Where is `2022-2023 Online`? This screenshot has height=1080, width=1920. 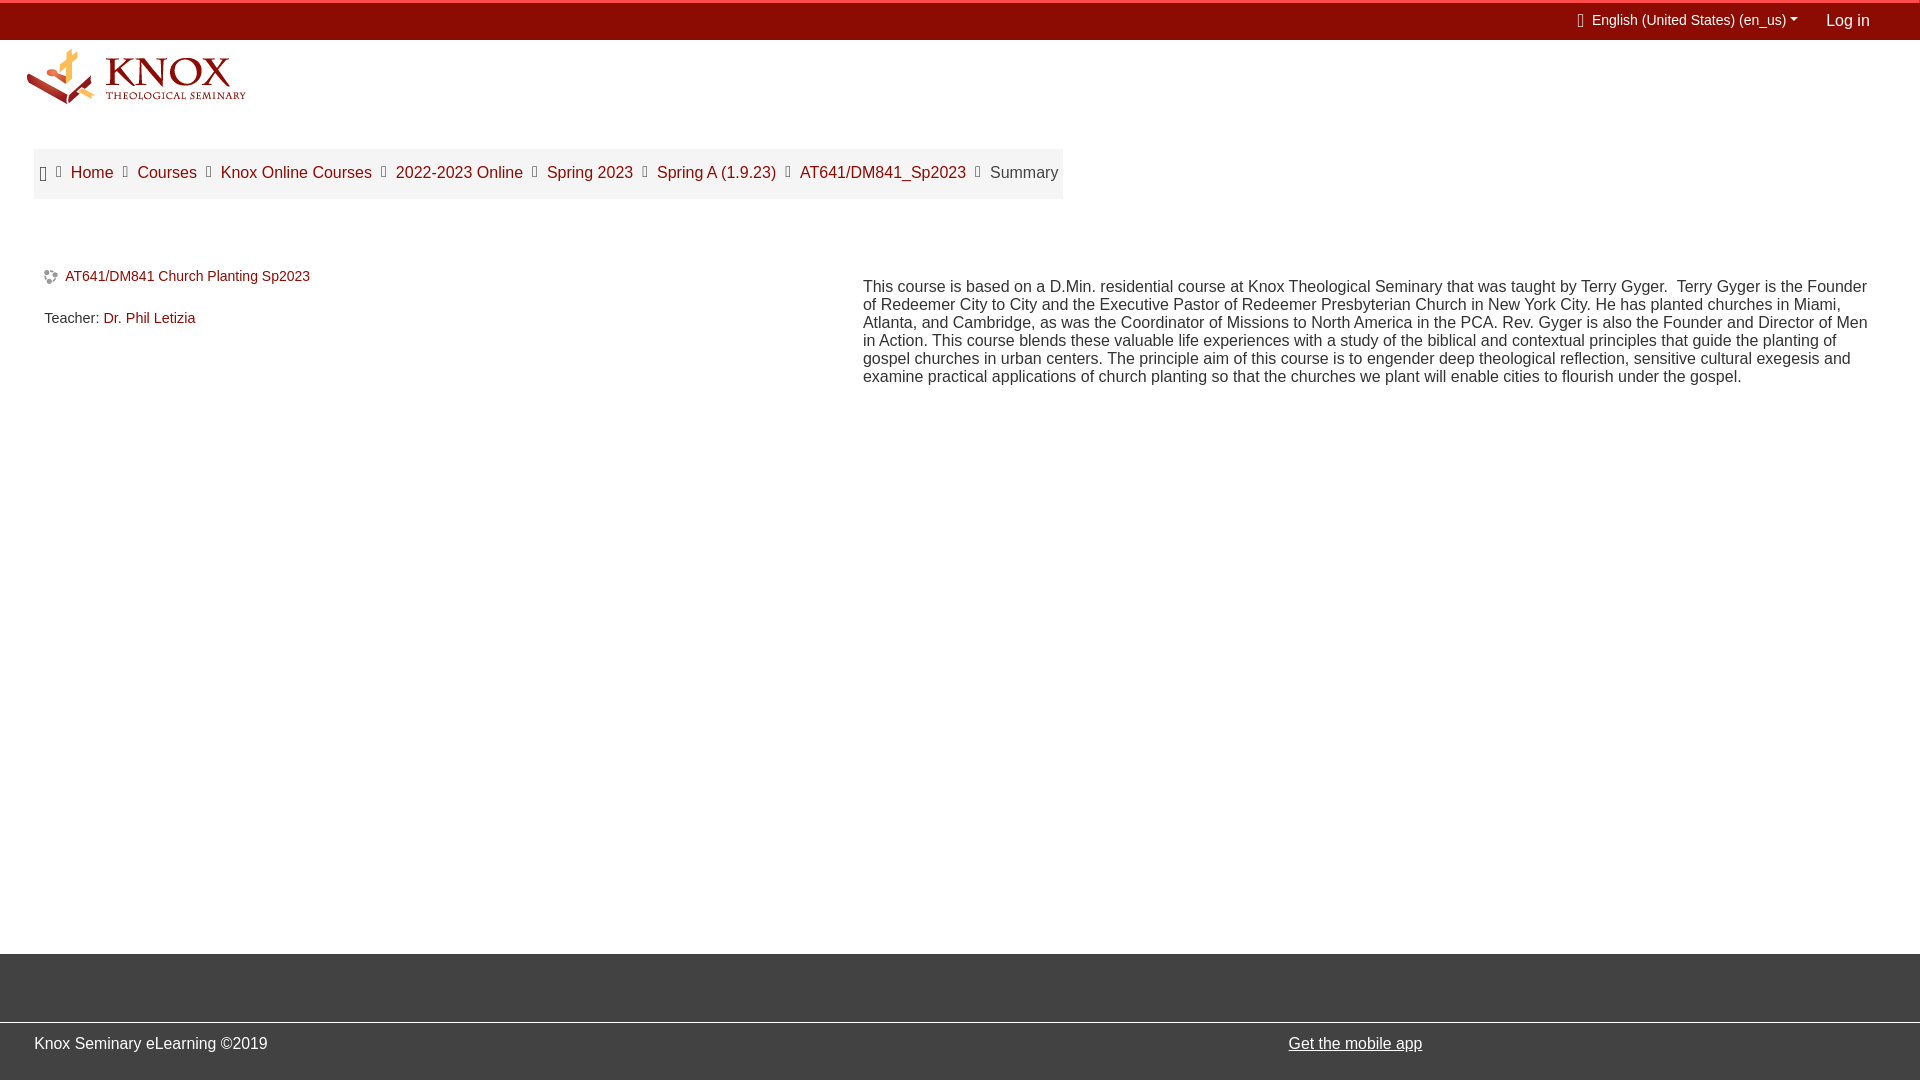
2022-2023 Online is located at coordinates (458, 172).